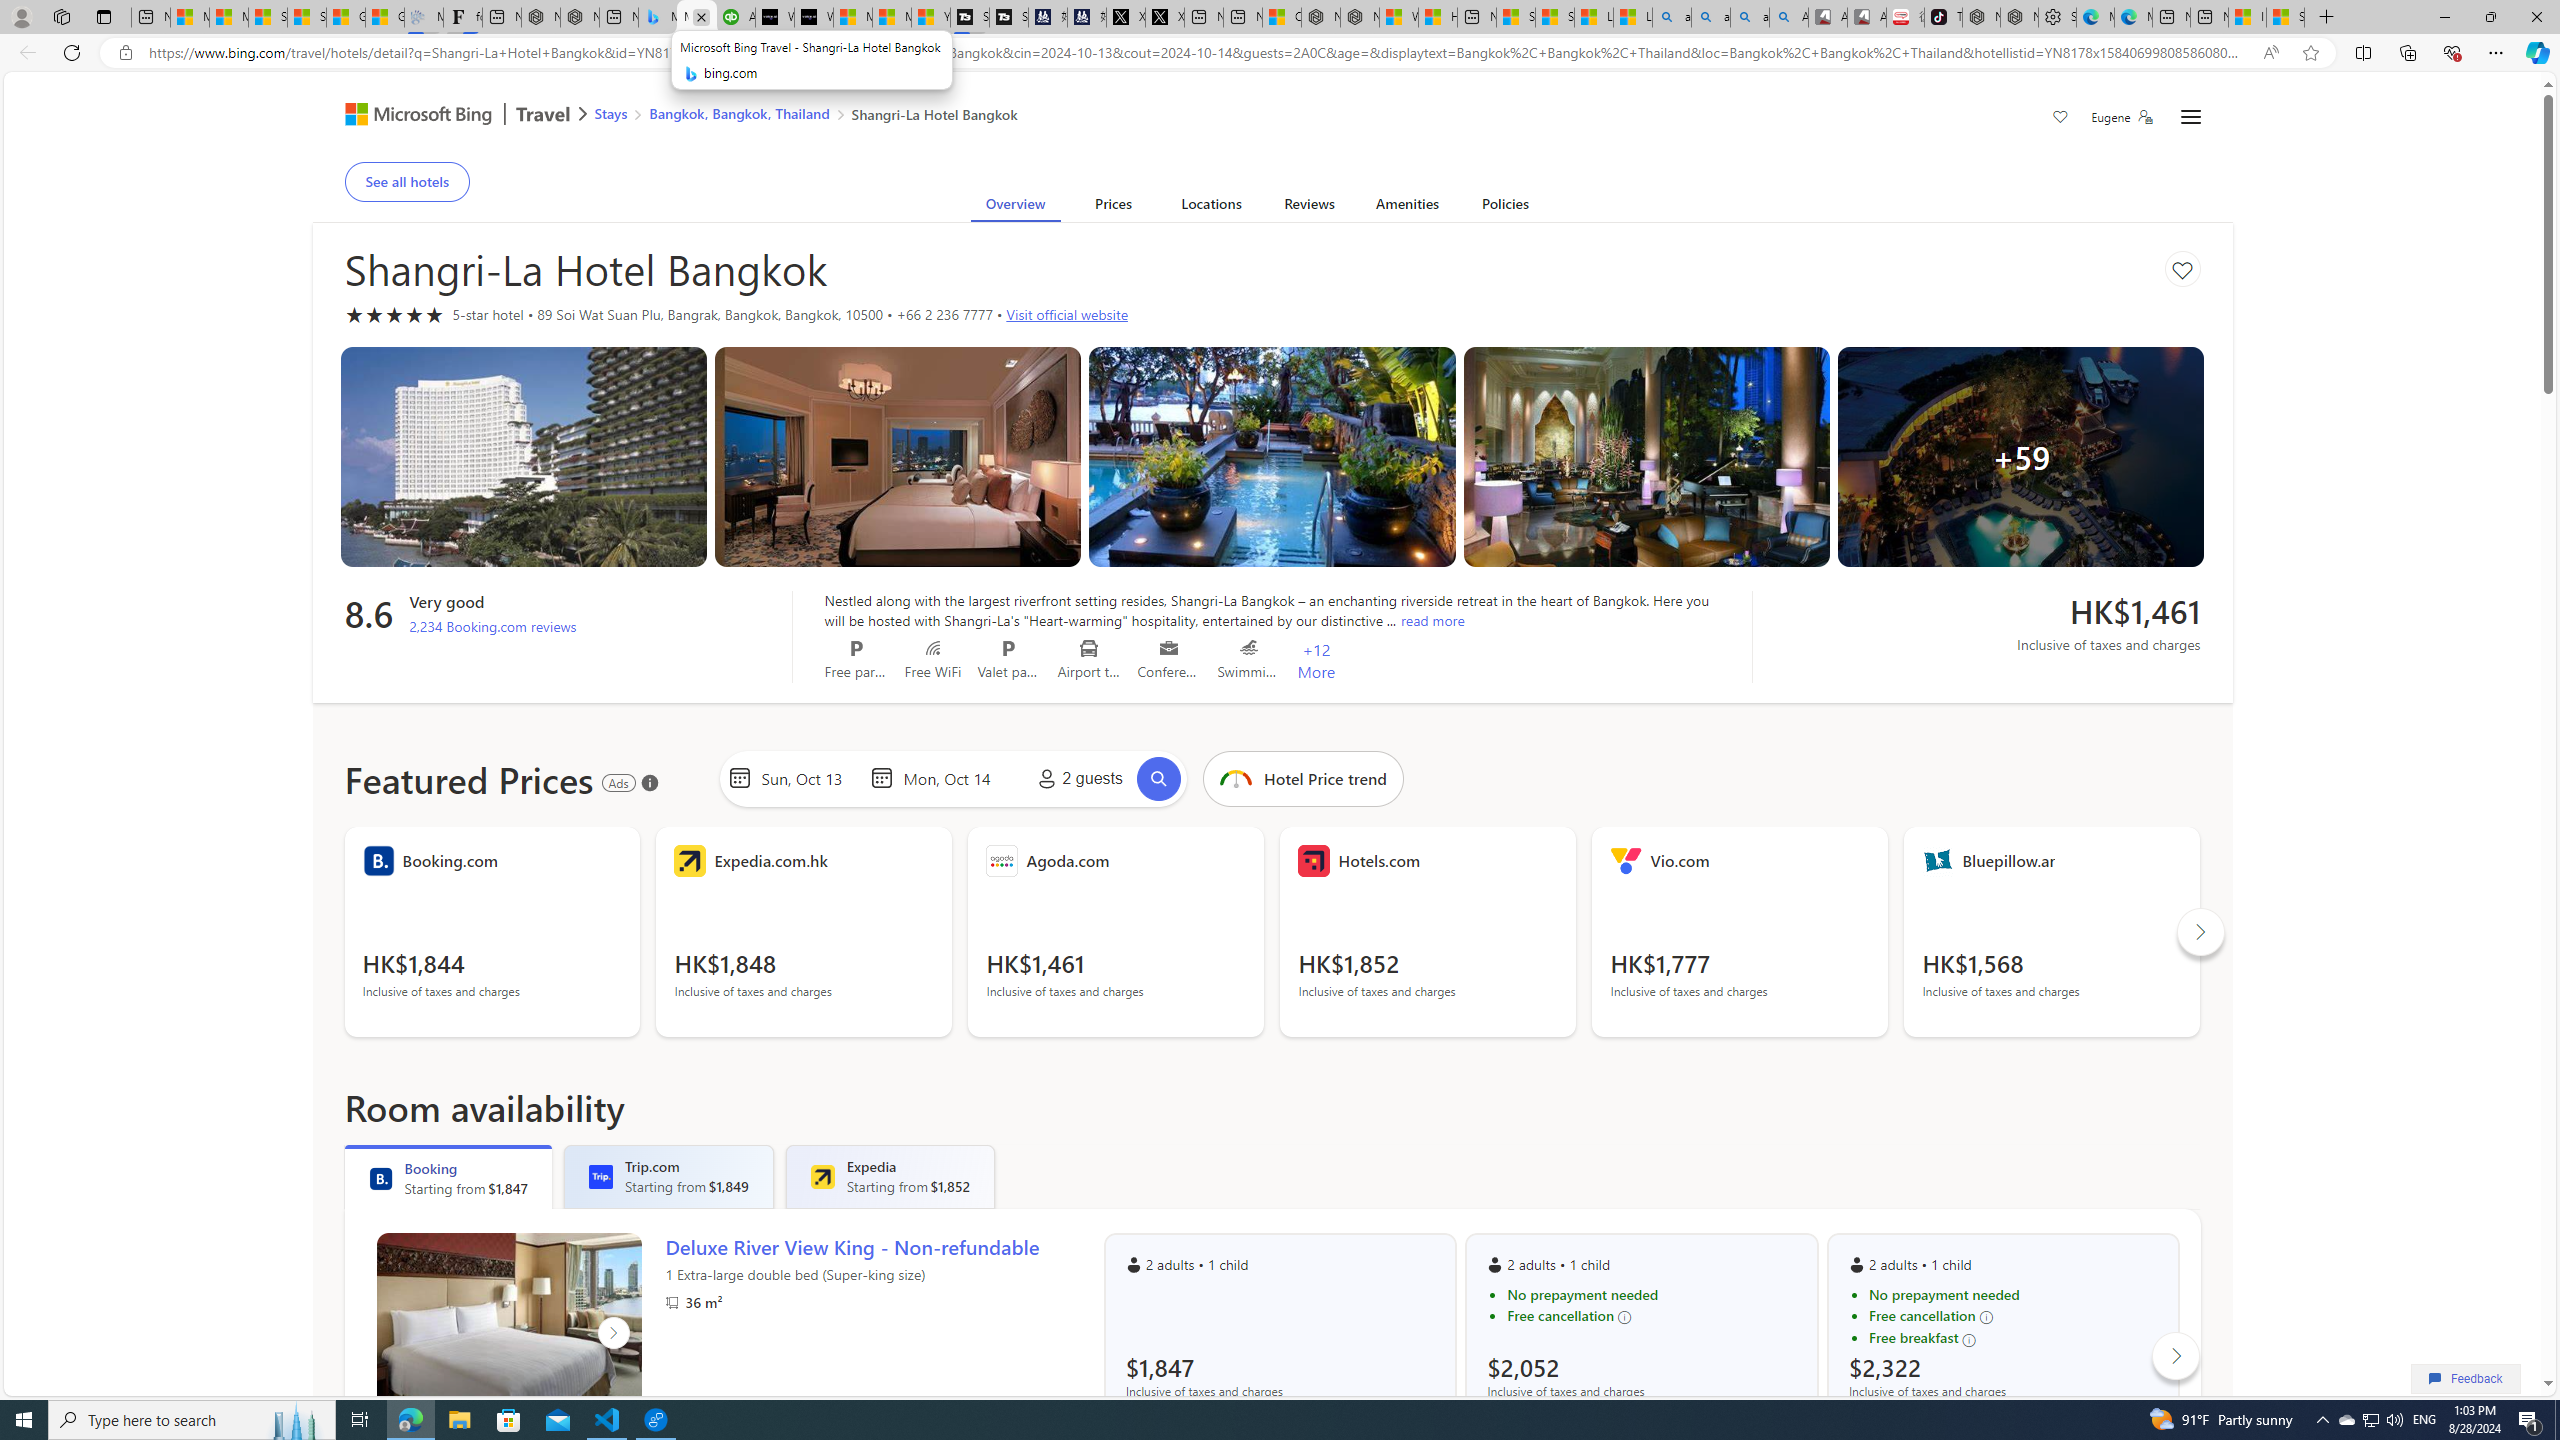 The width and height of the screenshot is (2560, 1440). What do you see at coordinates (814, 17) in the screenshot?
I see `What's the best AI voice generator? - voice.ai` at bounding box center [814, 17].